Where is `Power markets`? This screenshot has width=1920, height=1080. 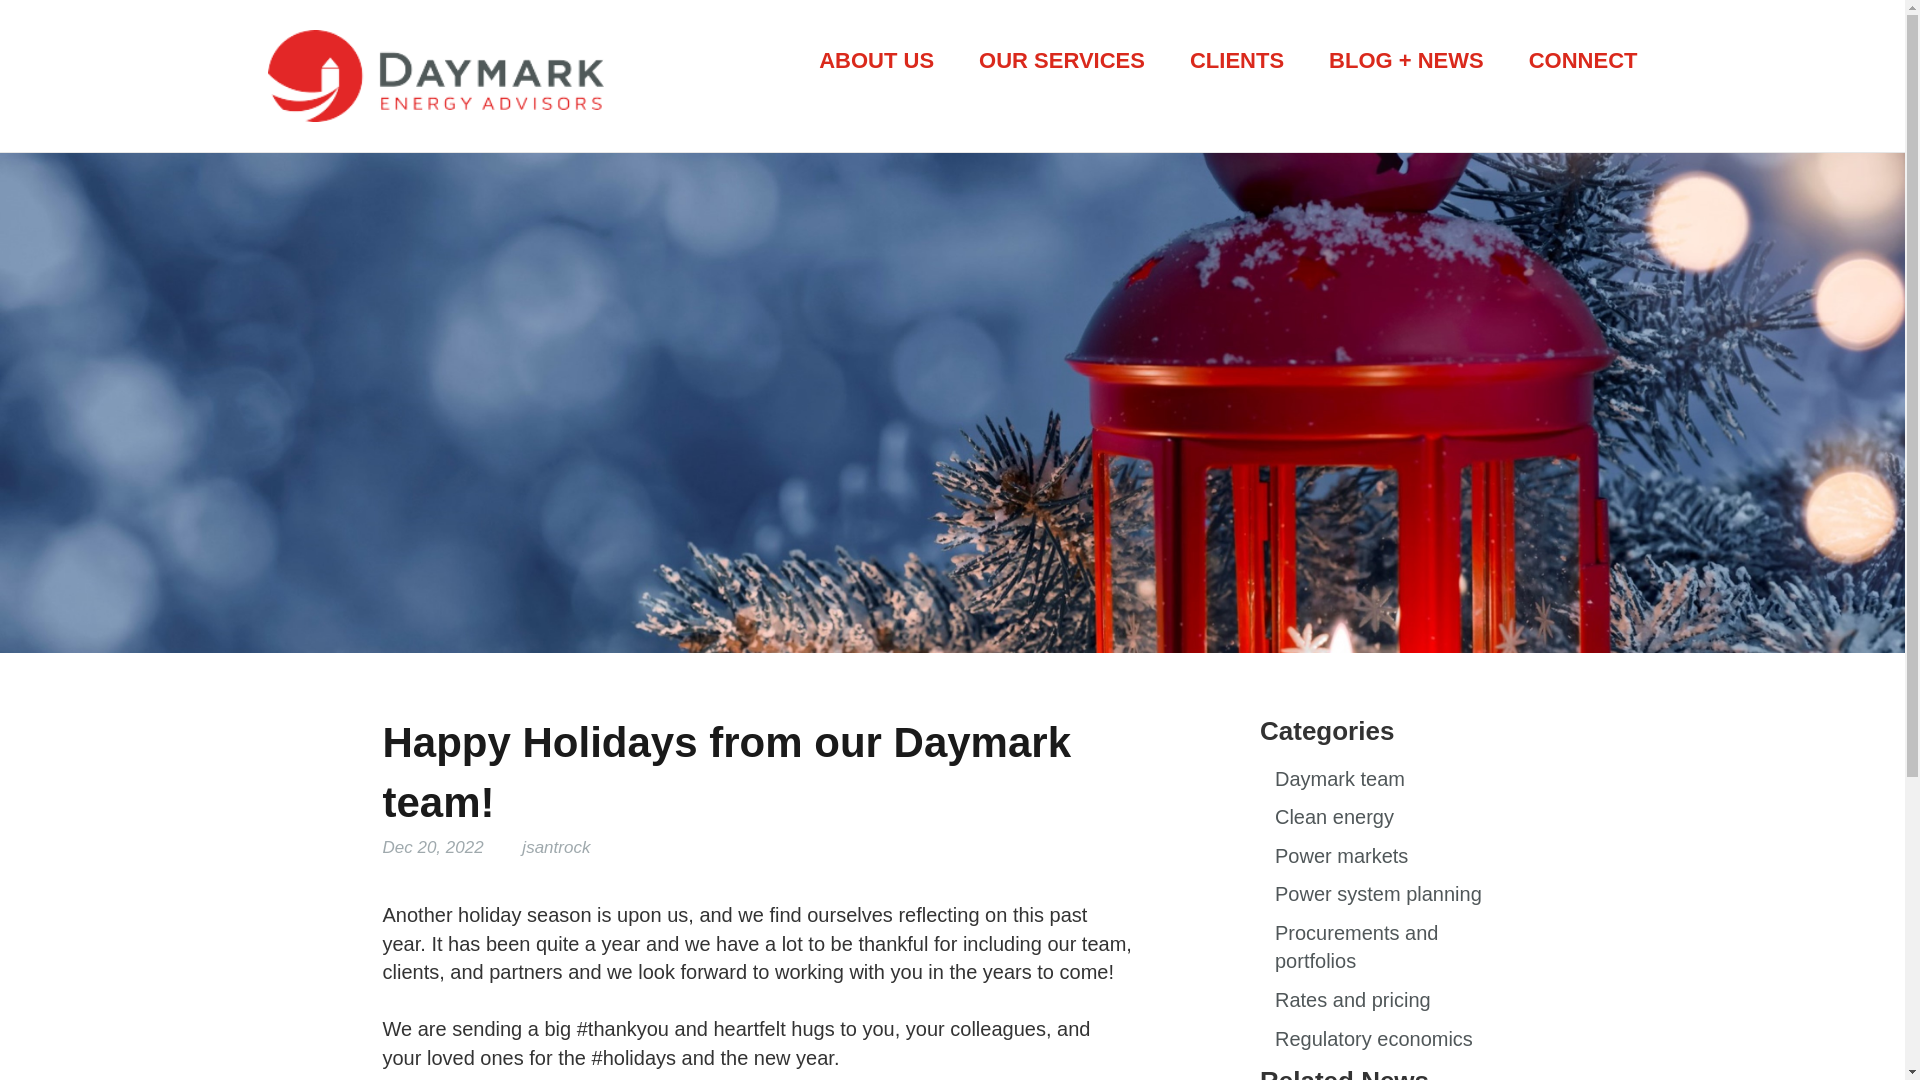 Power markets is located at coordinates (1340, 856).